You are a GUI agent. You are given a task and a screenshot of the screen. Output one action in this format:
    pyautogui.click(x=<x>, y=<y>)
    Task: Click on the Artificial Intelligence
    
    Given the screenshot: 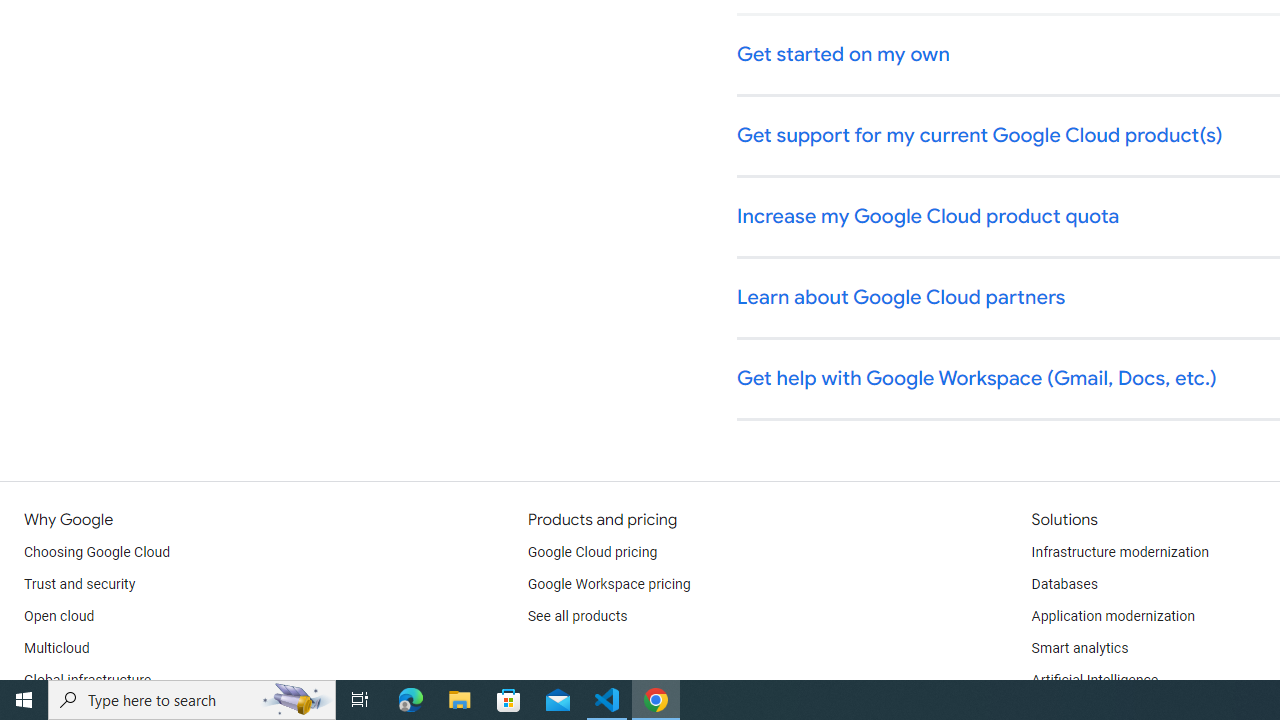 What is the action you would take?
    pyautogui.click(x=1094, y=680)
    